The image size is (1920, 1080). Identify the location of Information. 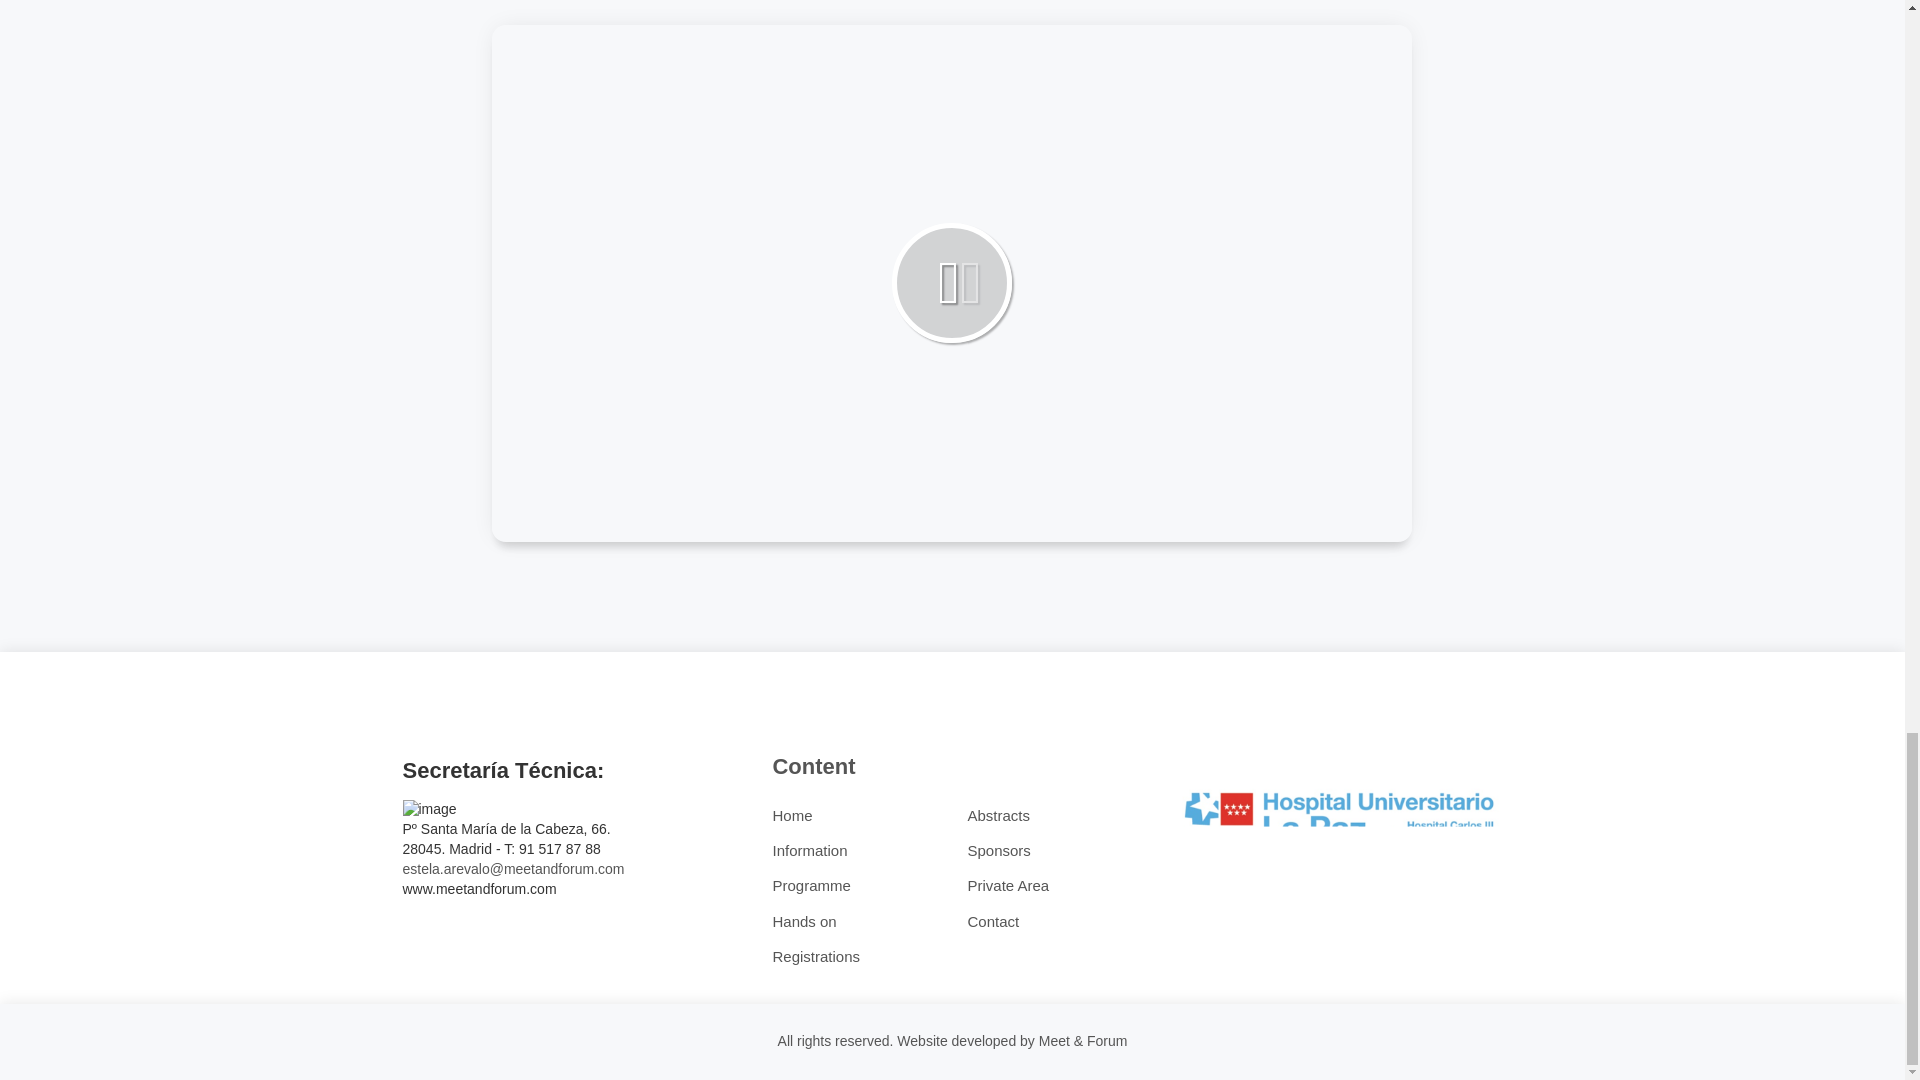
(808, 850).